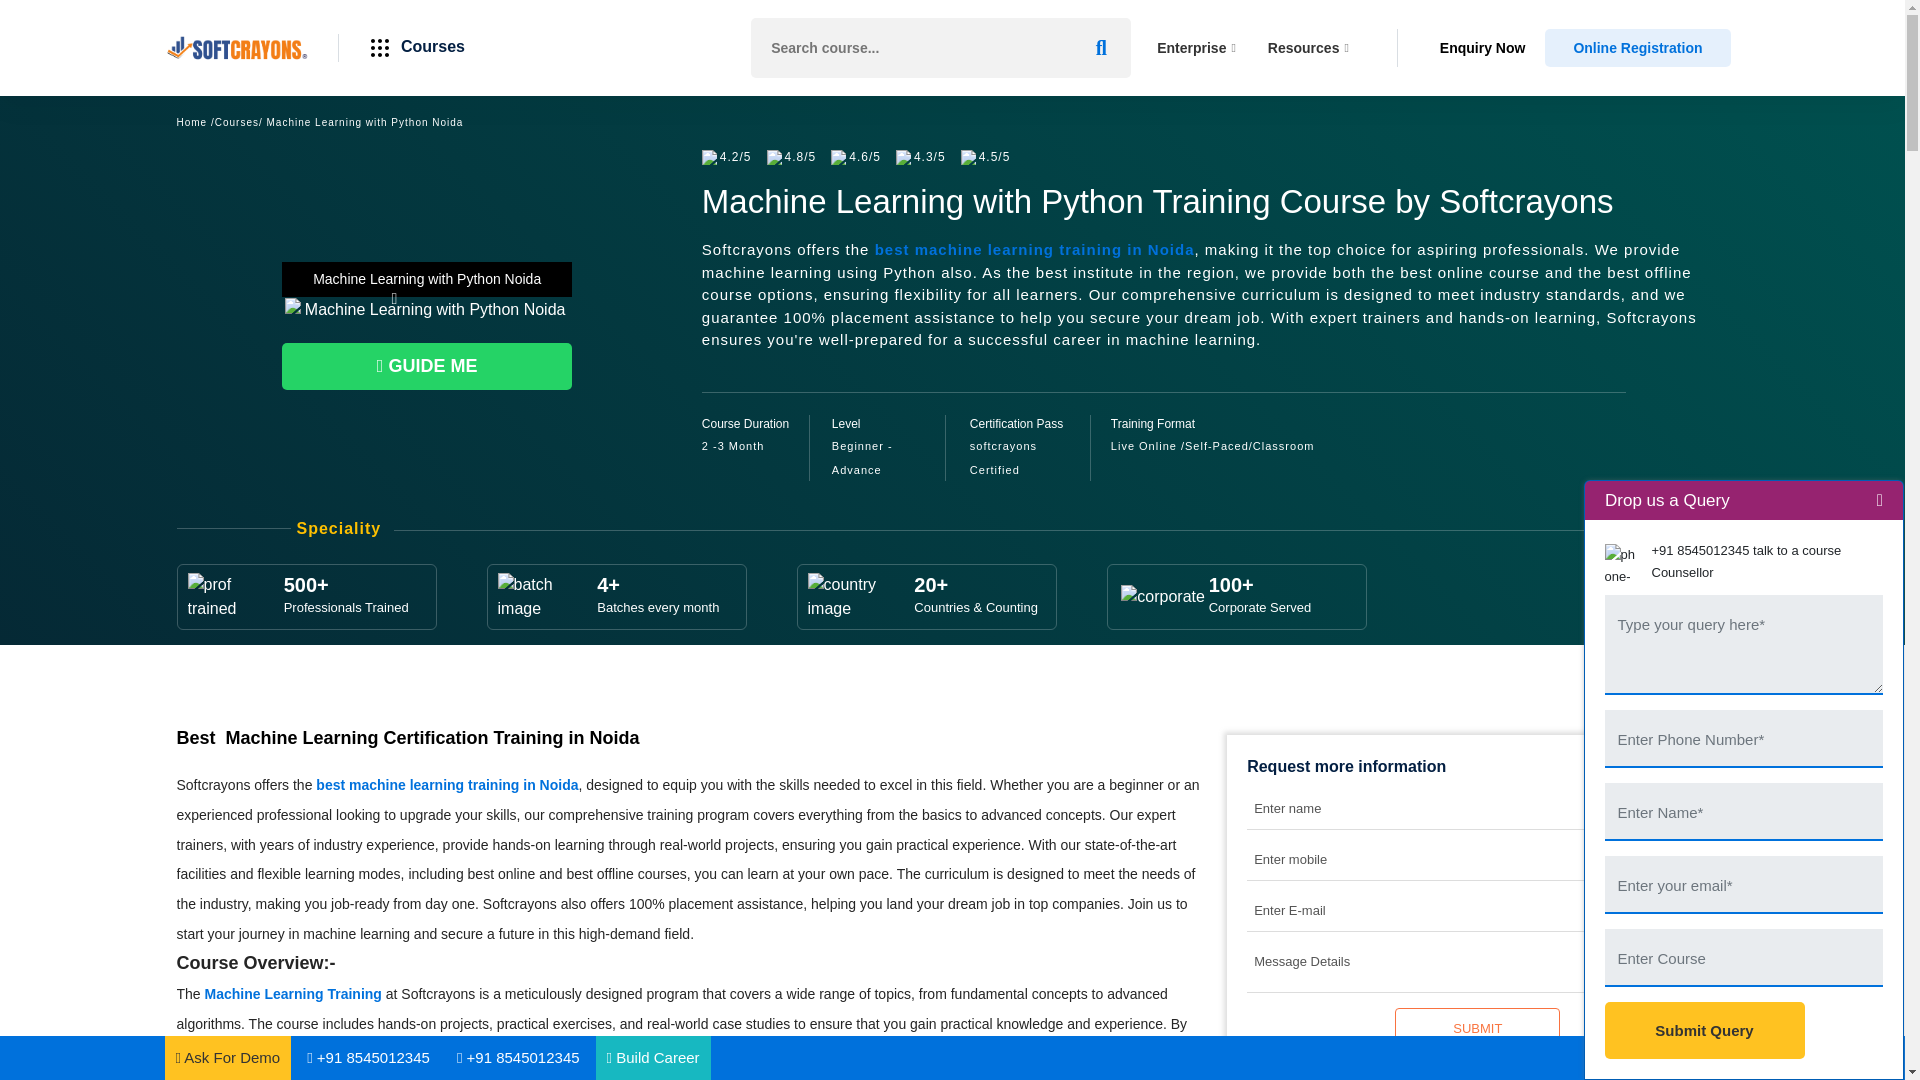 The width and height of the screenshot is (1920, 1080). I want to click on Enquiry Now, so click(1483, 48).